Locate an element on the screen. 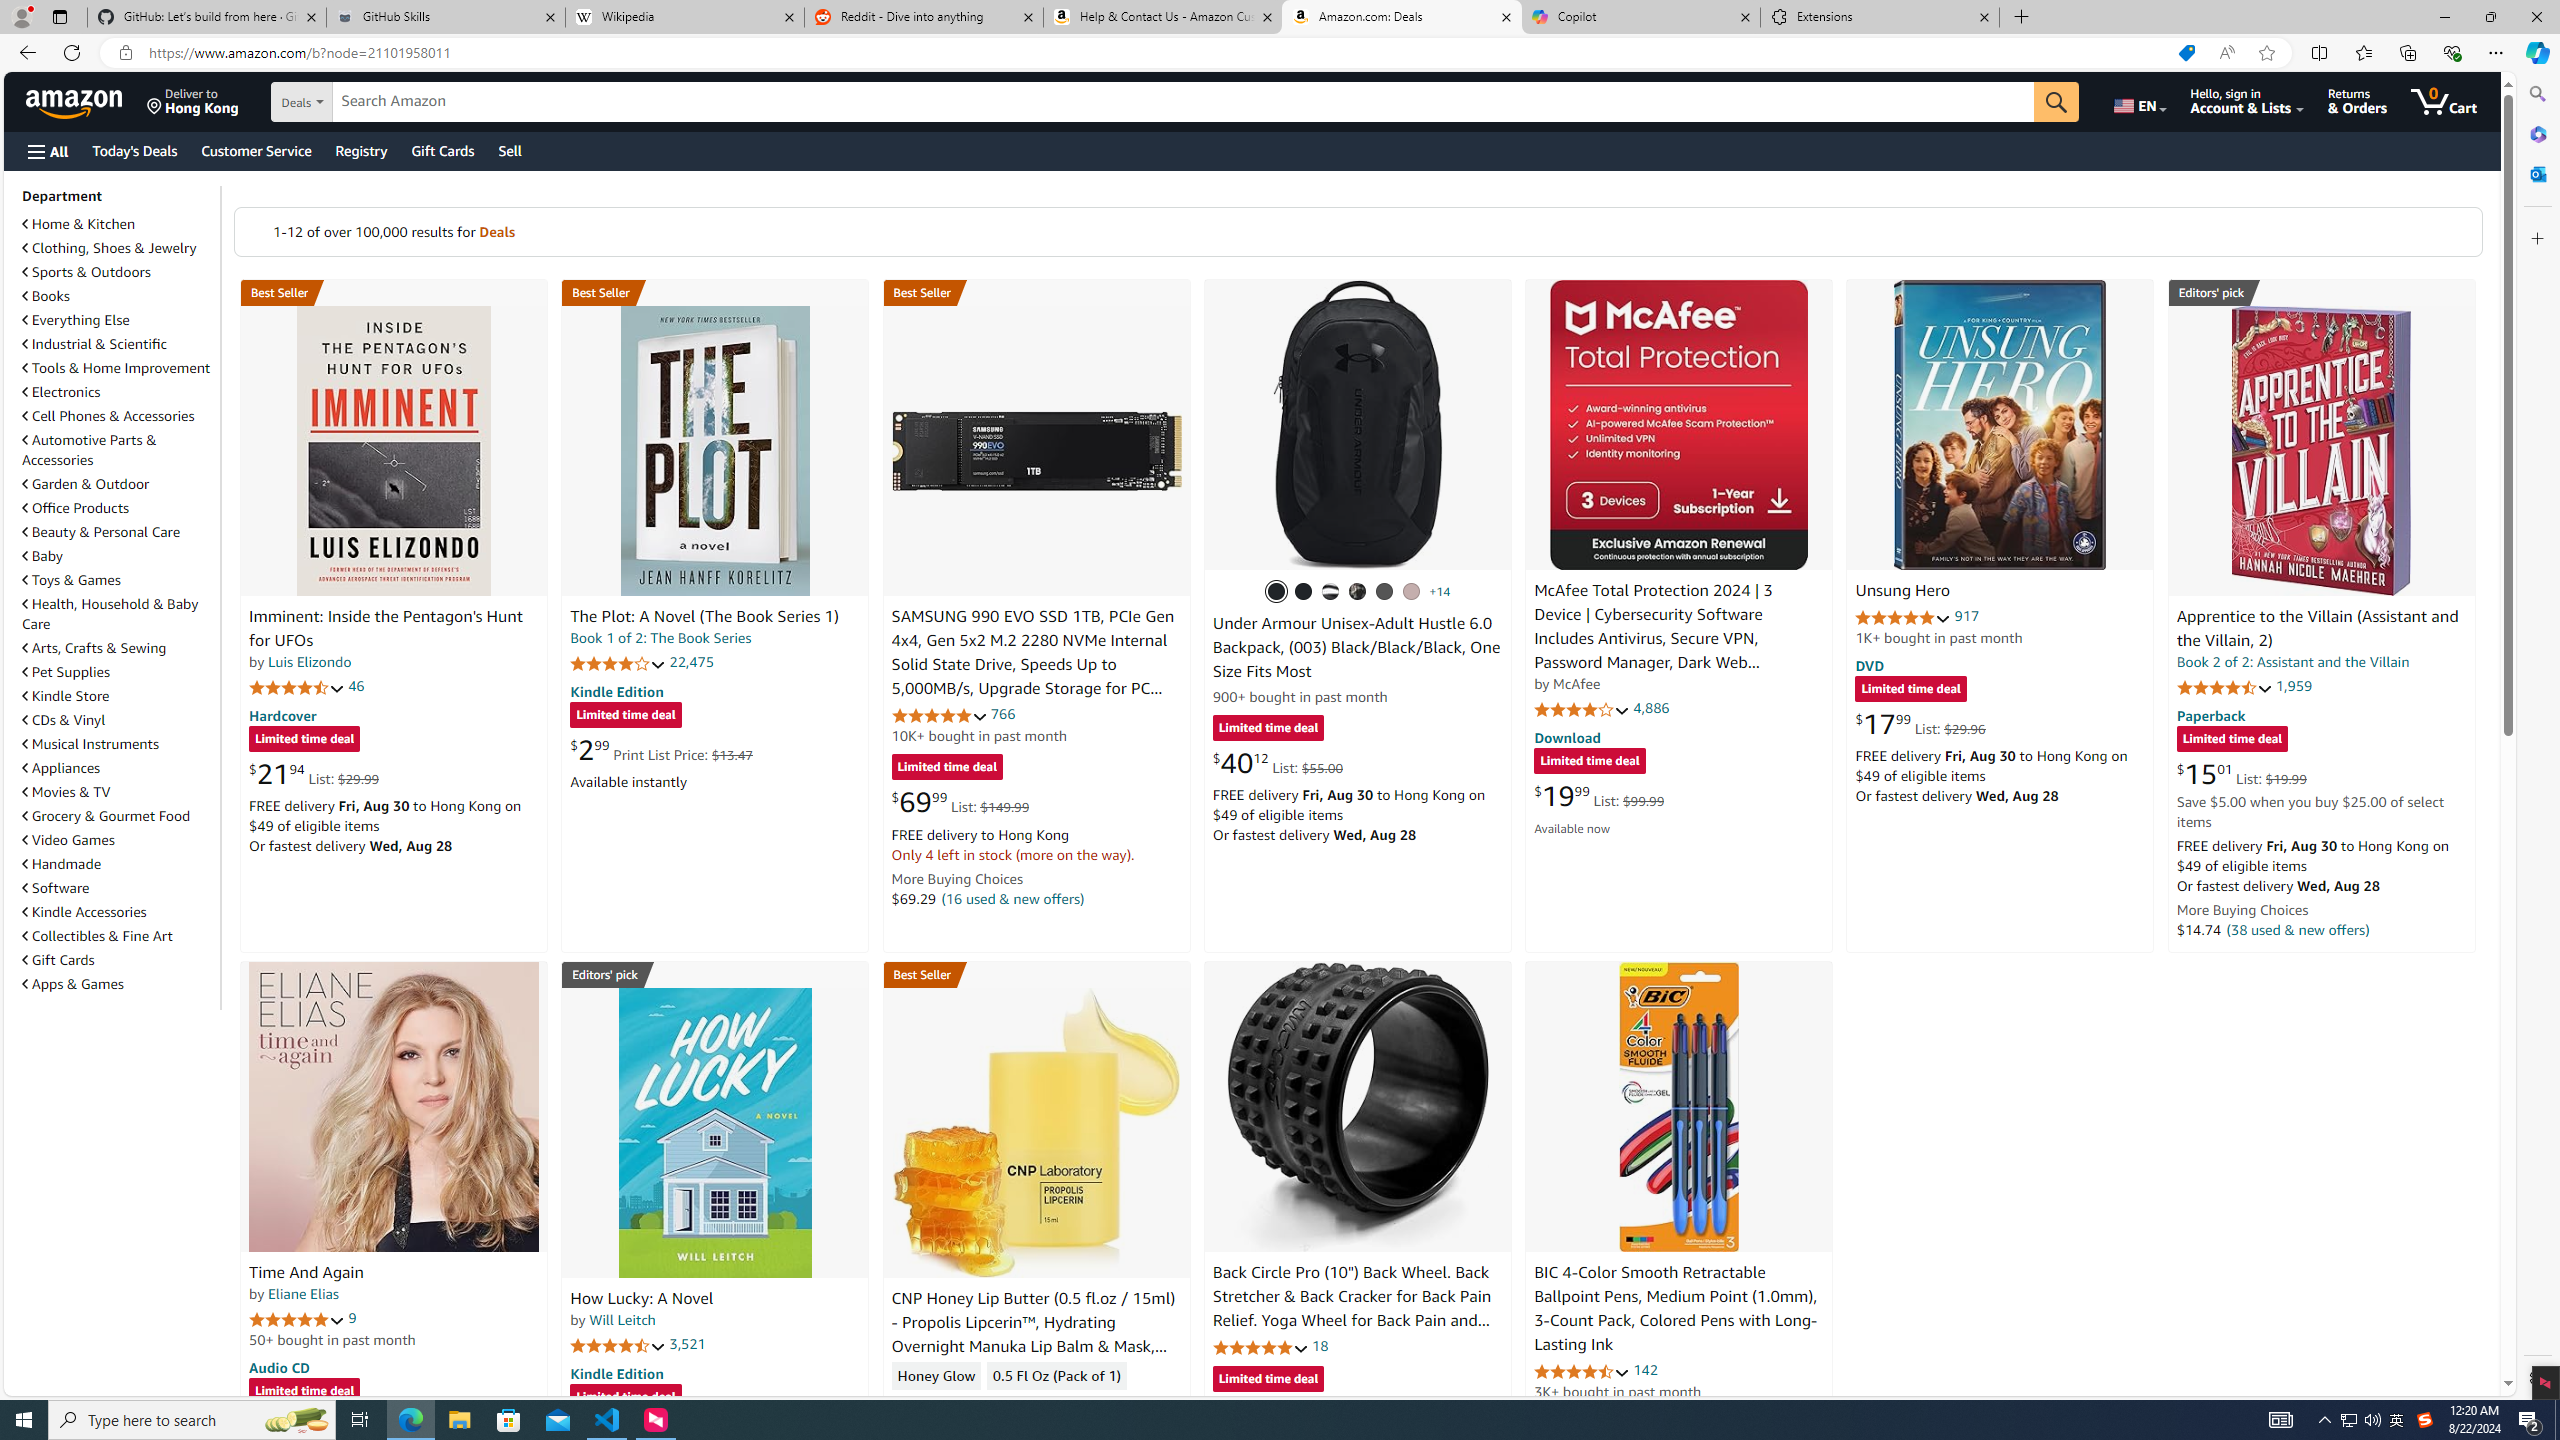 The image size is (2560, 1440). Unsung Hero is located at coordinates (2000, 424).